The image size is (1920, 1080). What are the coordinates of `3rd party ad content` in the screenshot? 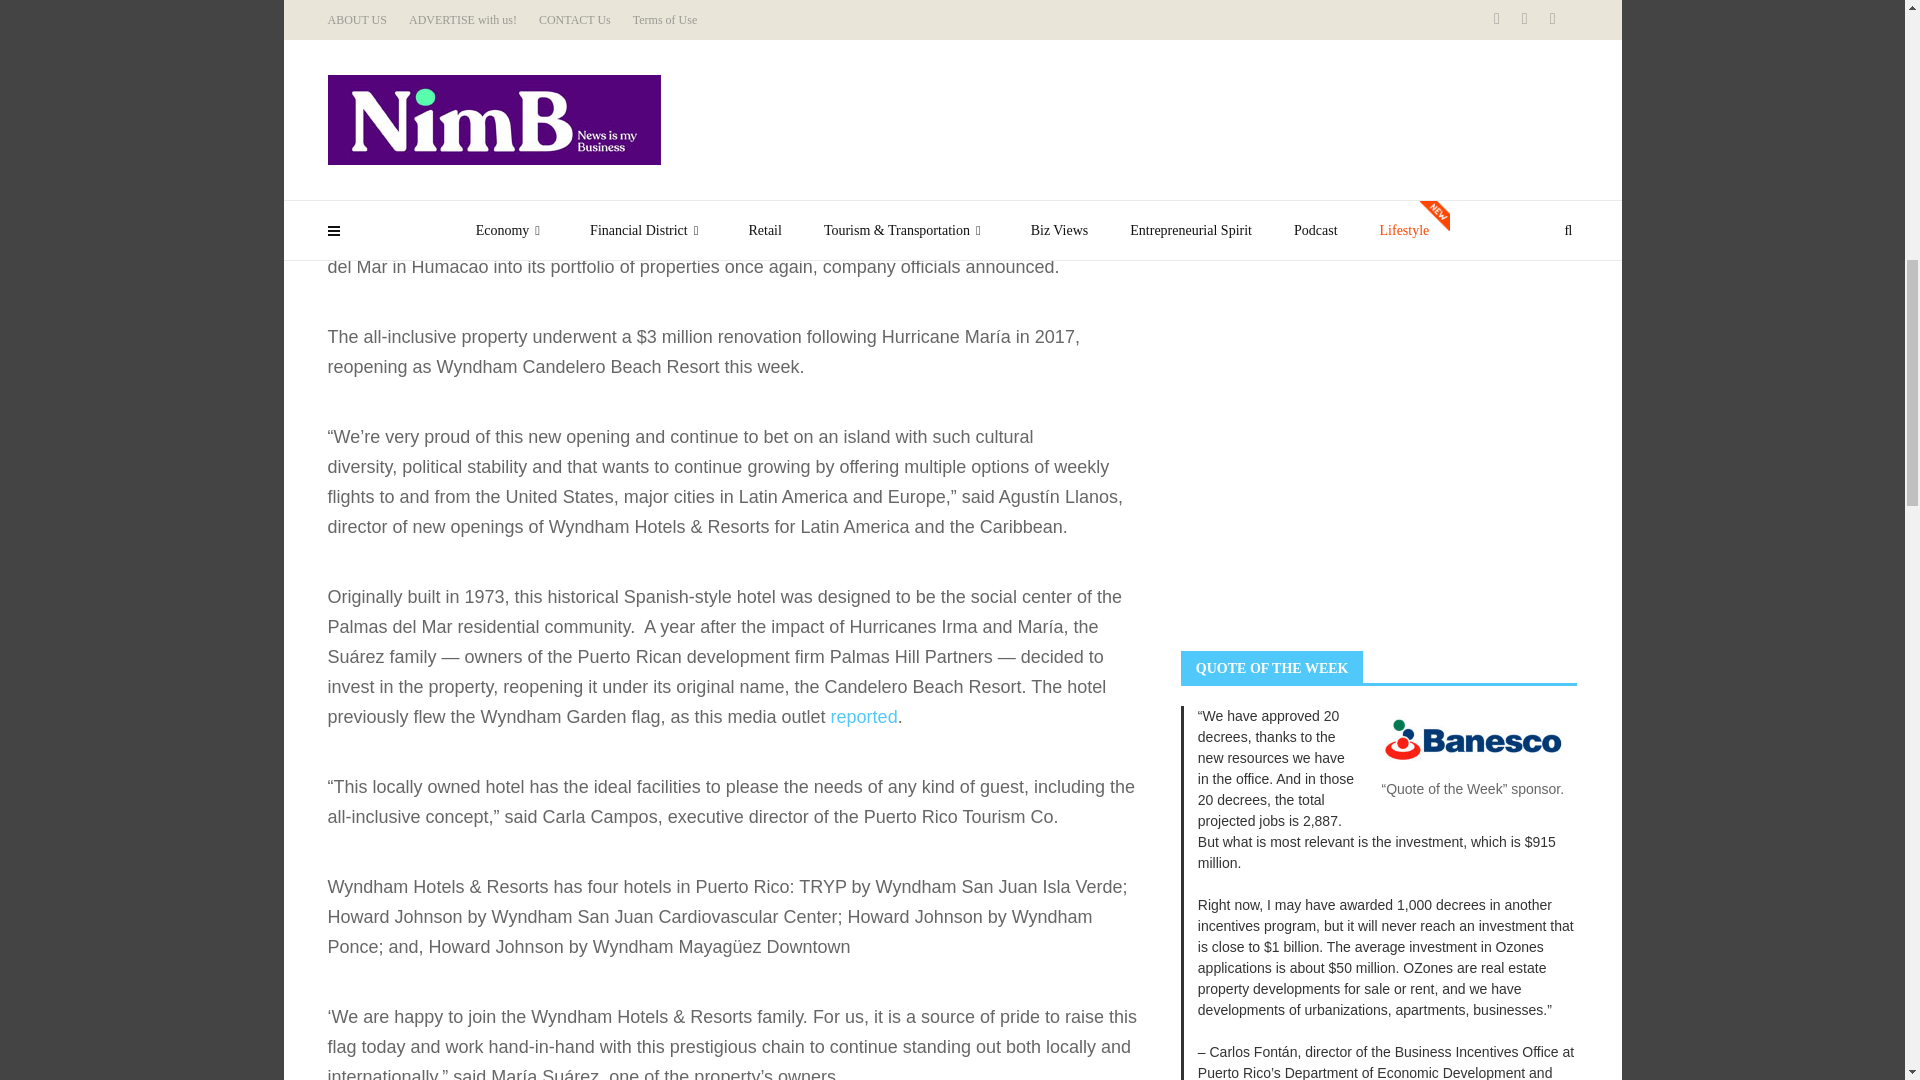 It's located at (1330, 216).